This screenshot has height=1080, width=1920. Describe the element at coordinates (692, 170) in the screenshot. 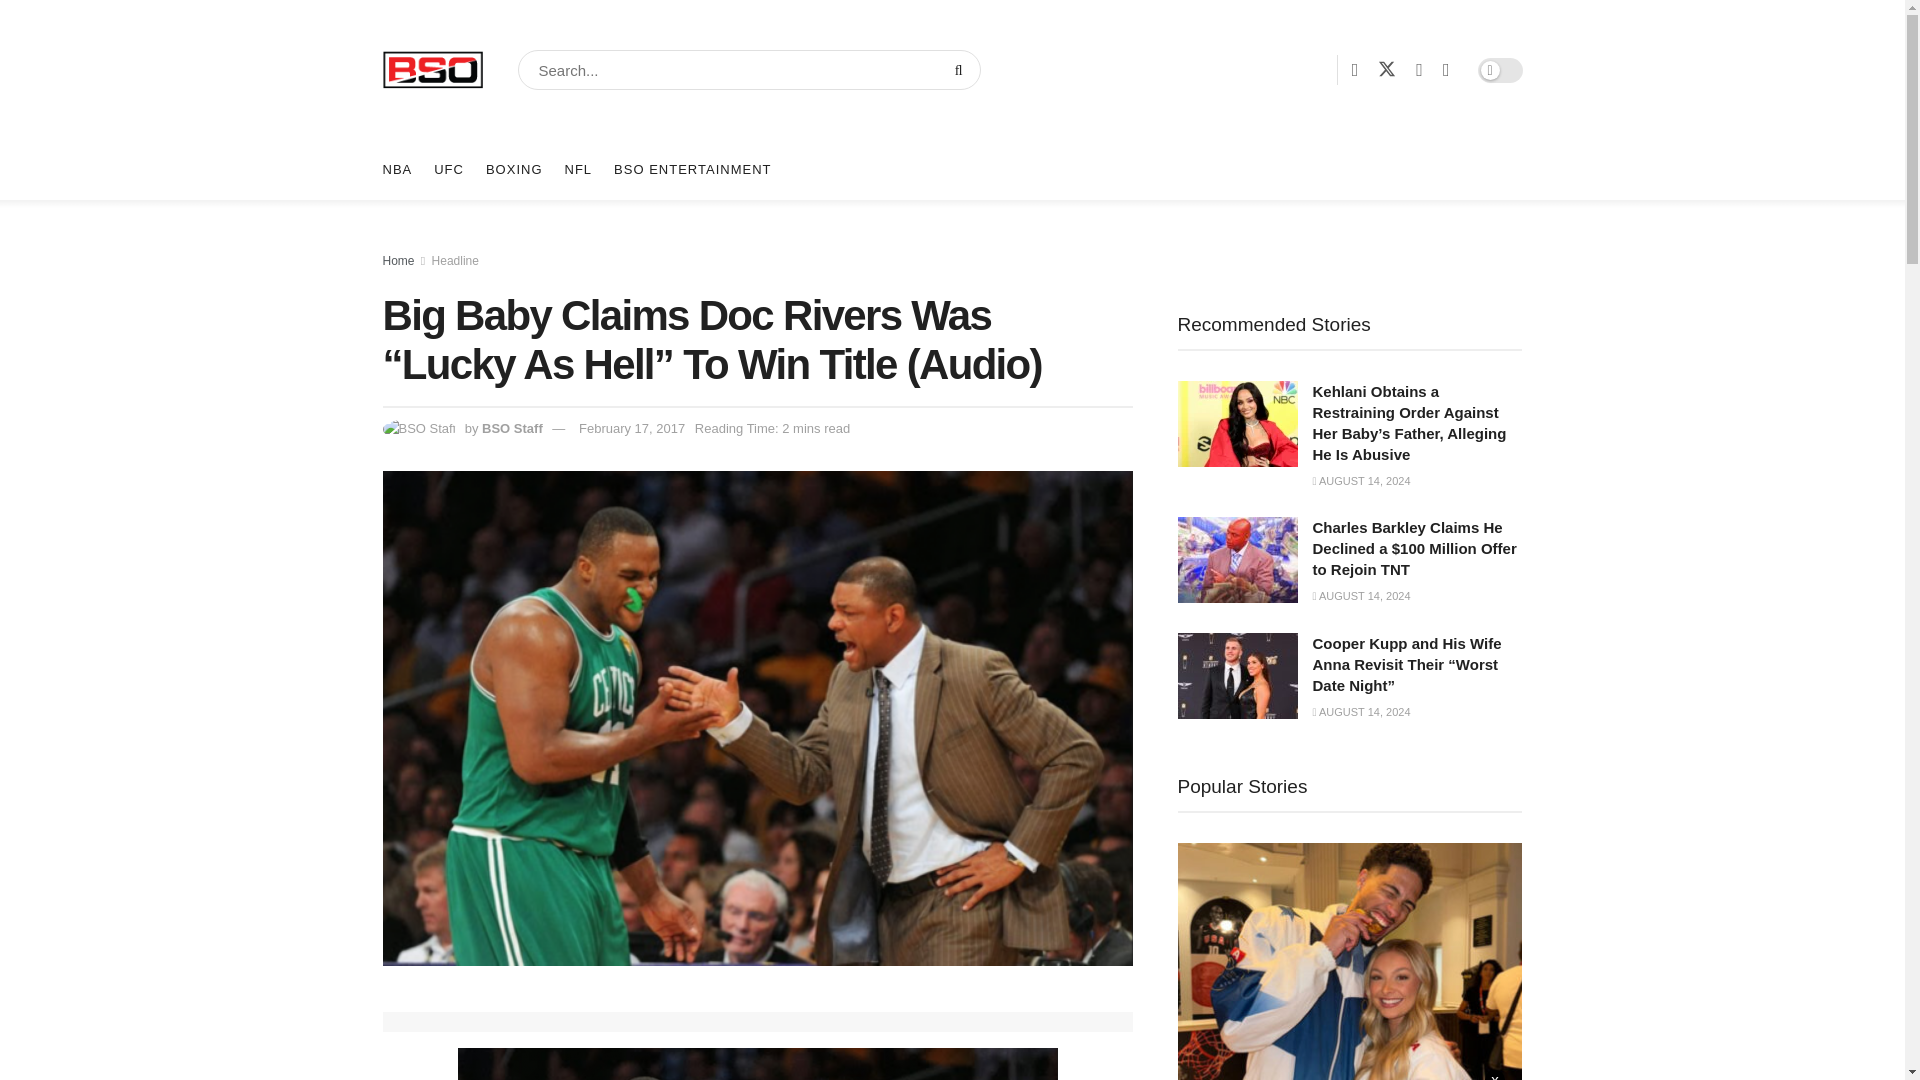

I see `BSO ENTERTAINMENT` at that location.